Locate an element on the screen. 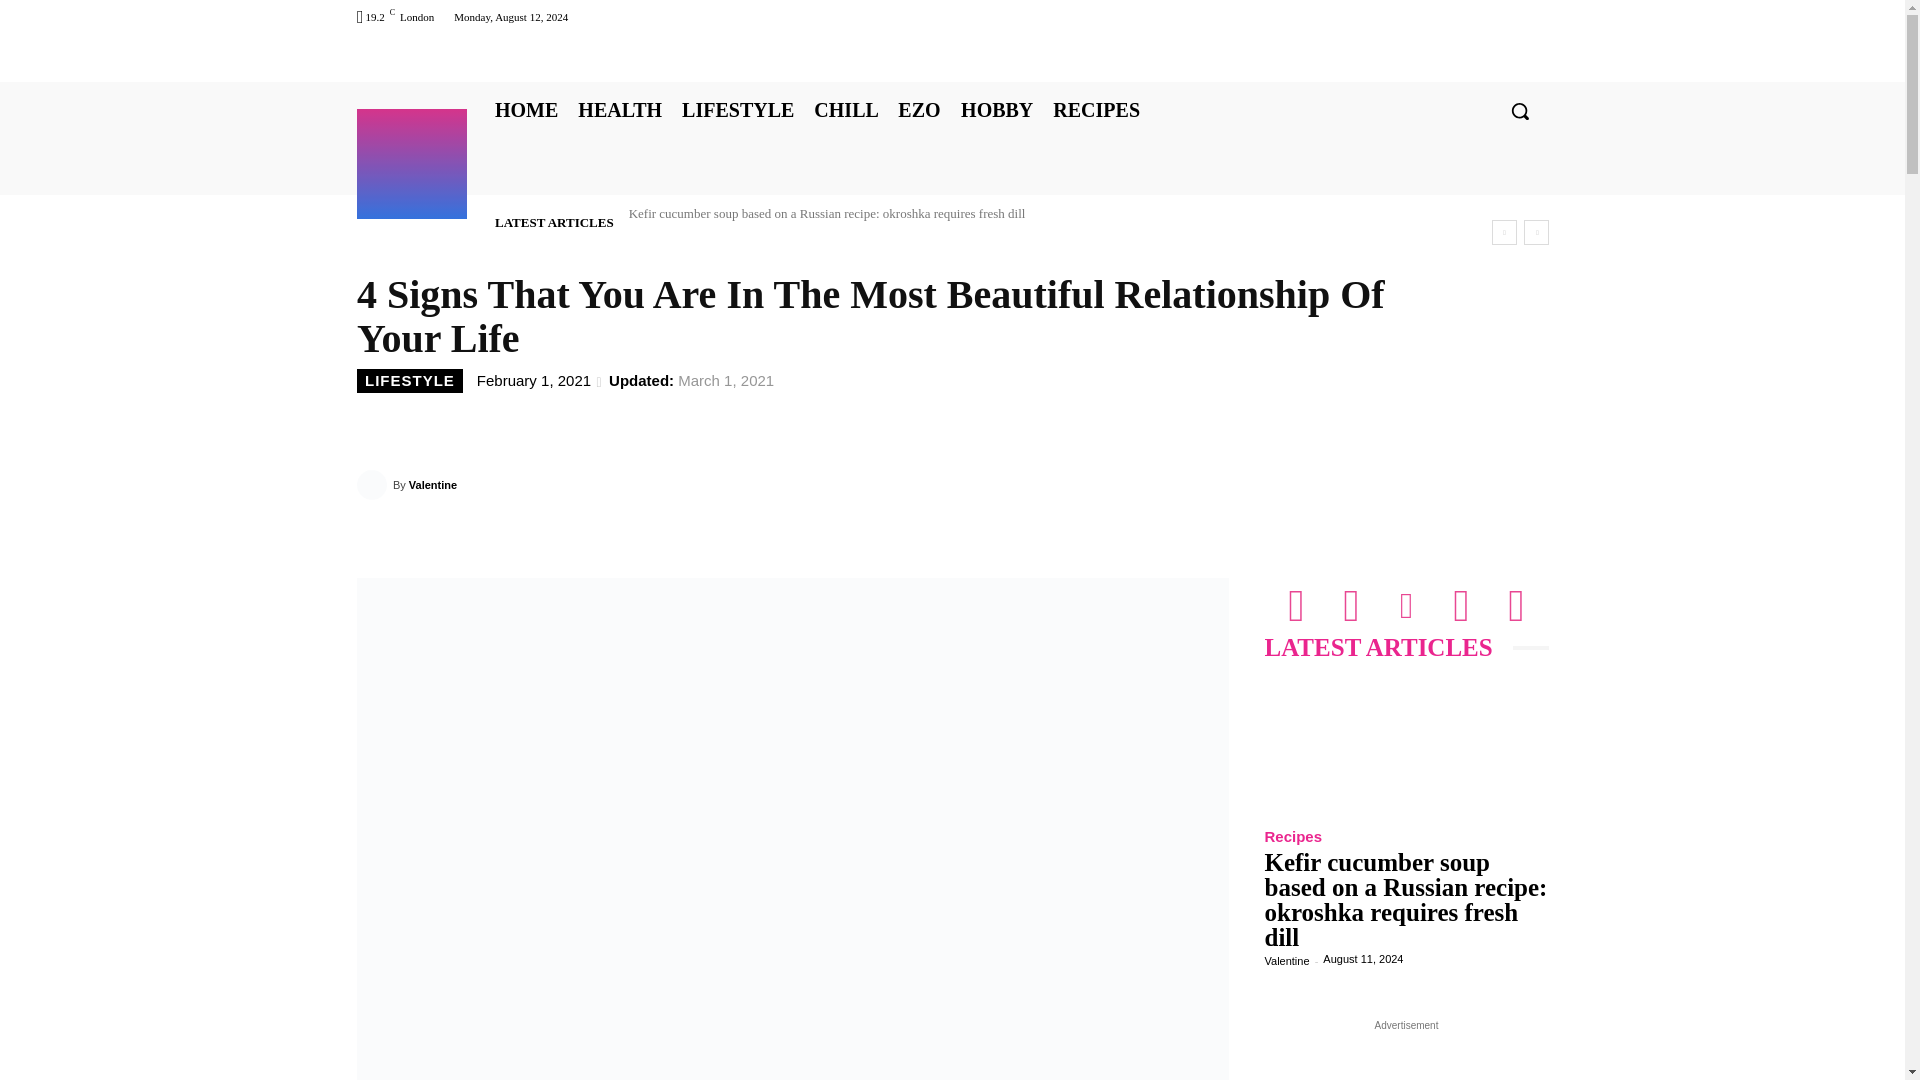 Image resolution: width=1920 pixels, height=1080 pixels. HOME is located at coordinates (524, 110).